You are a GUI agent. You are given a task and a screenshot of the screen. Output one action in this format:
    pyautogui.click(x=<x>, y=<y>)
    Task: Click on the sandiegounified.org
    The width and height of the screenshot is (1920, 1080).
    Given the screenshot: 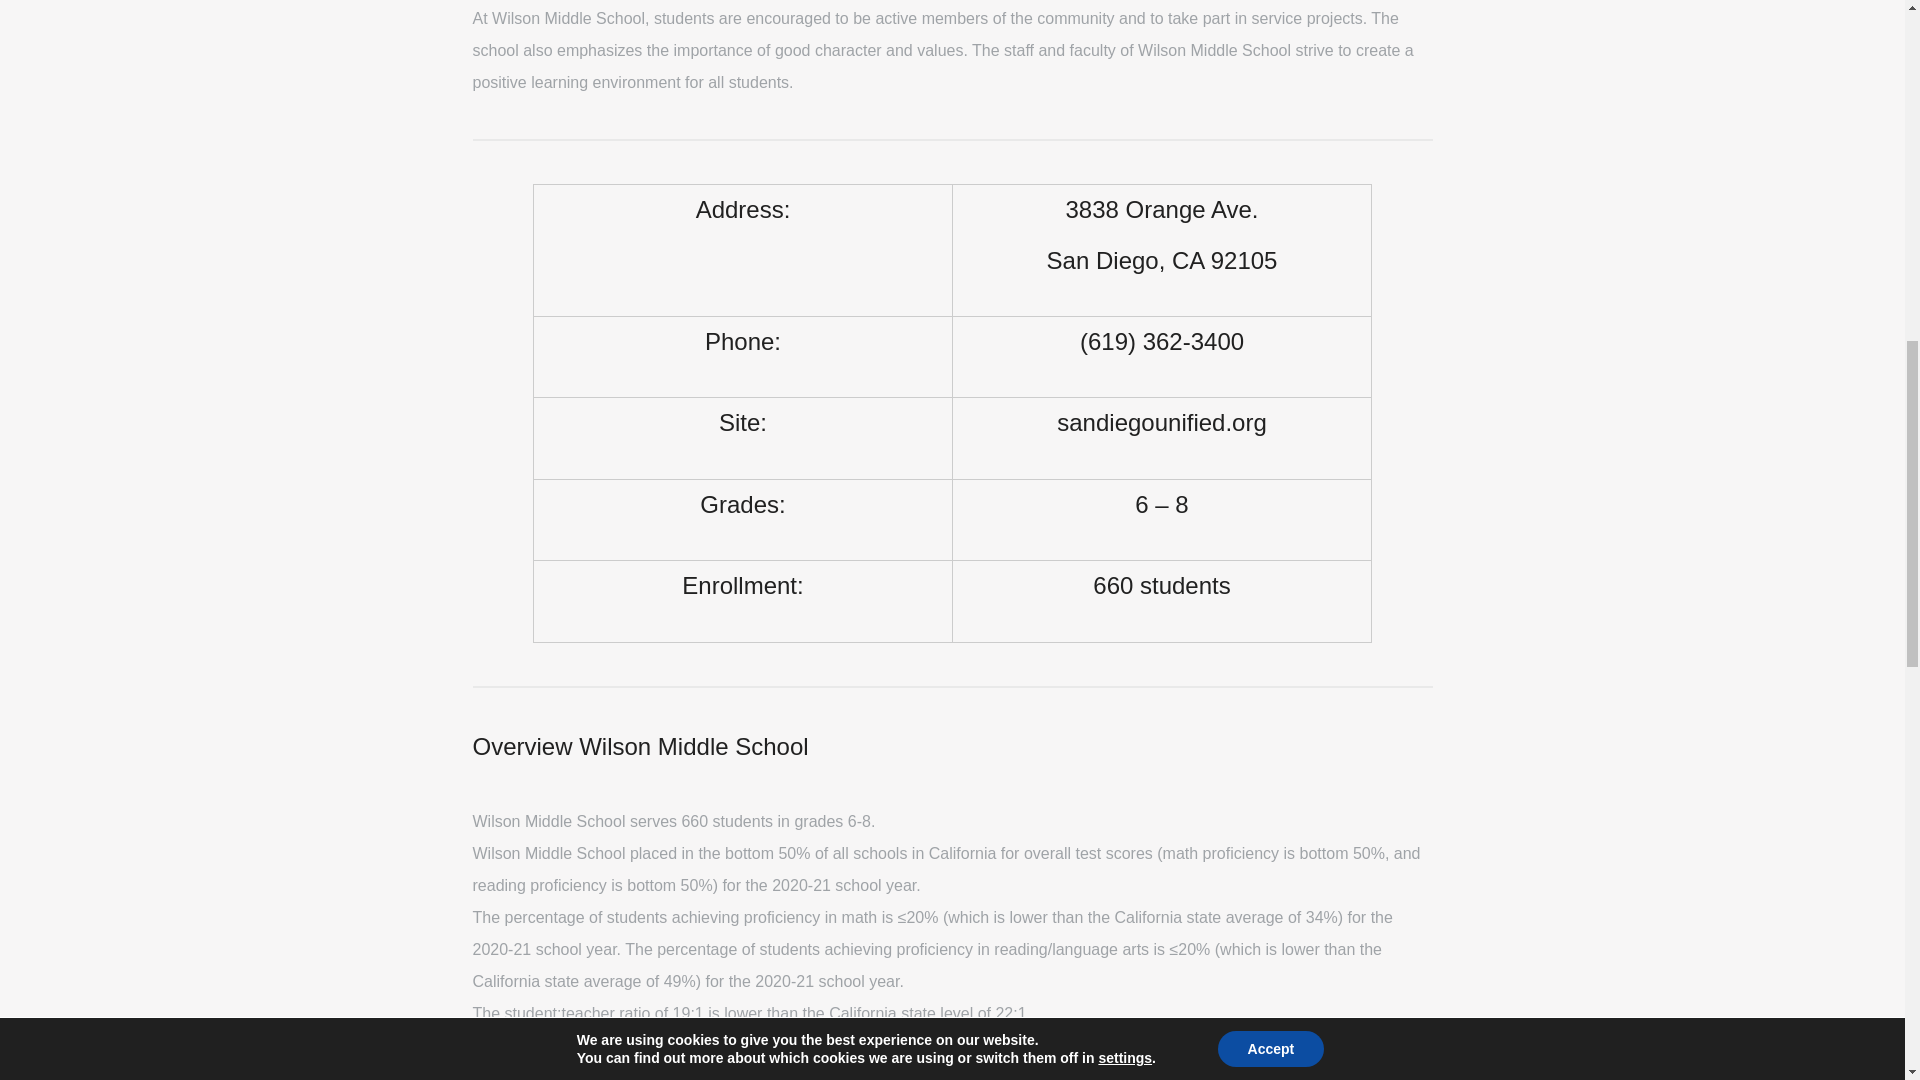 What is the action you would take?
    pyautogui.click(x=1162, y=422)
    